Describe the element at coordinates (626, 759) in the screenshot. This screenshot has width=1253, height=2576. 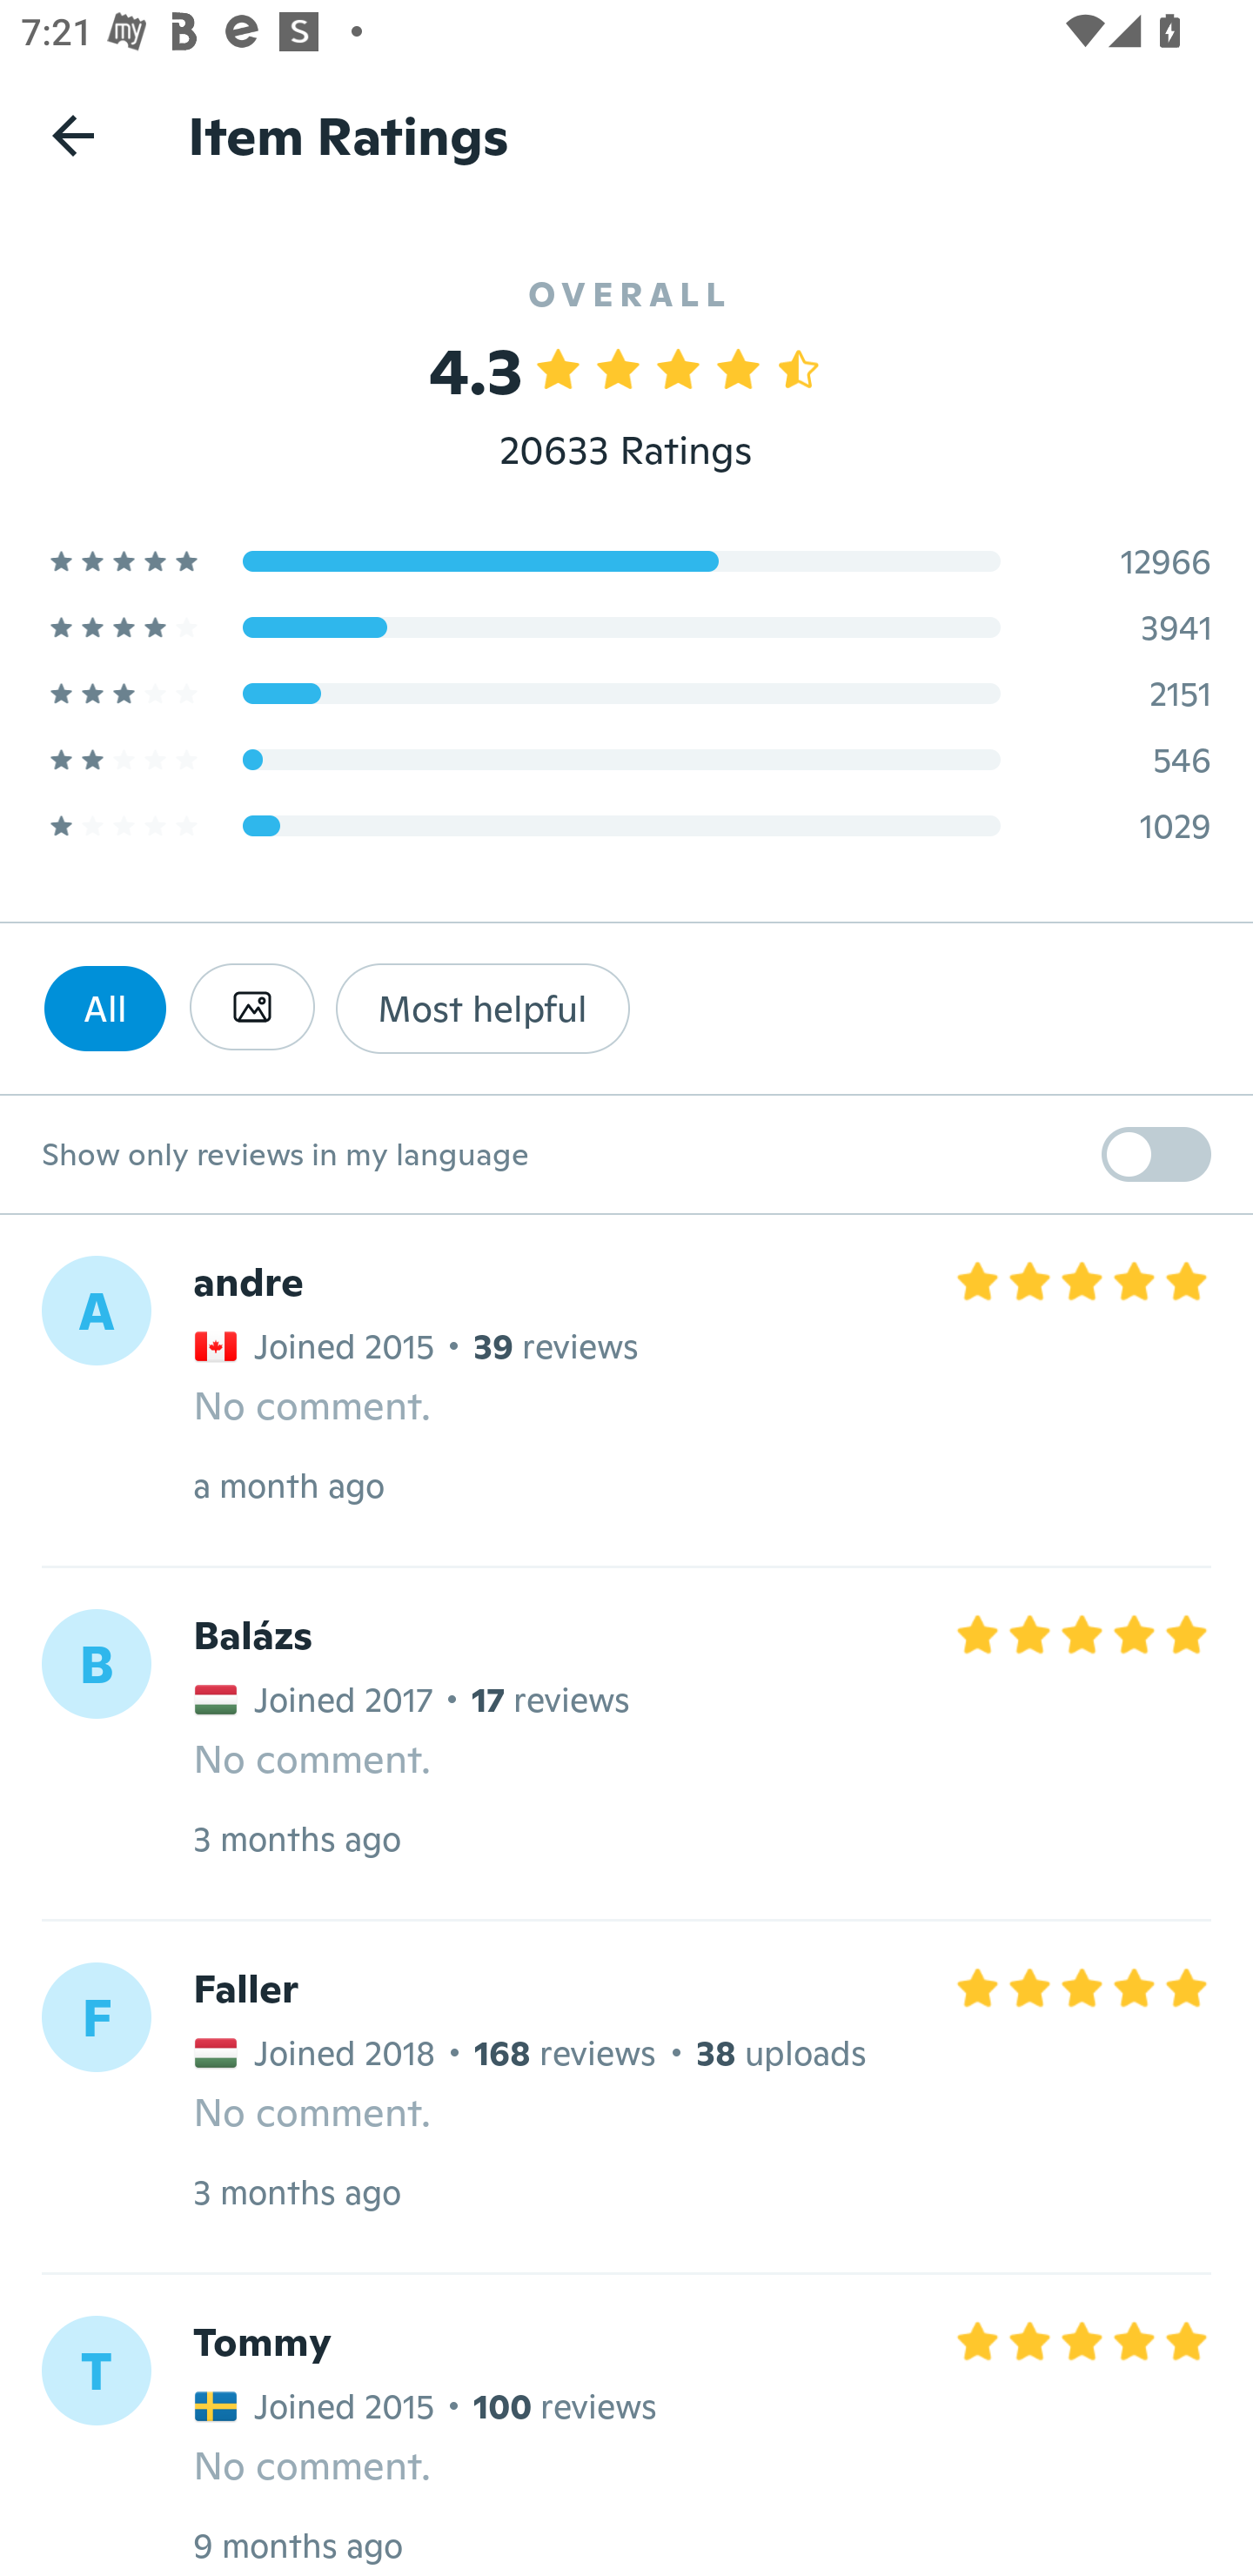
I see `2 Star Rating 546` at that location.